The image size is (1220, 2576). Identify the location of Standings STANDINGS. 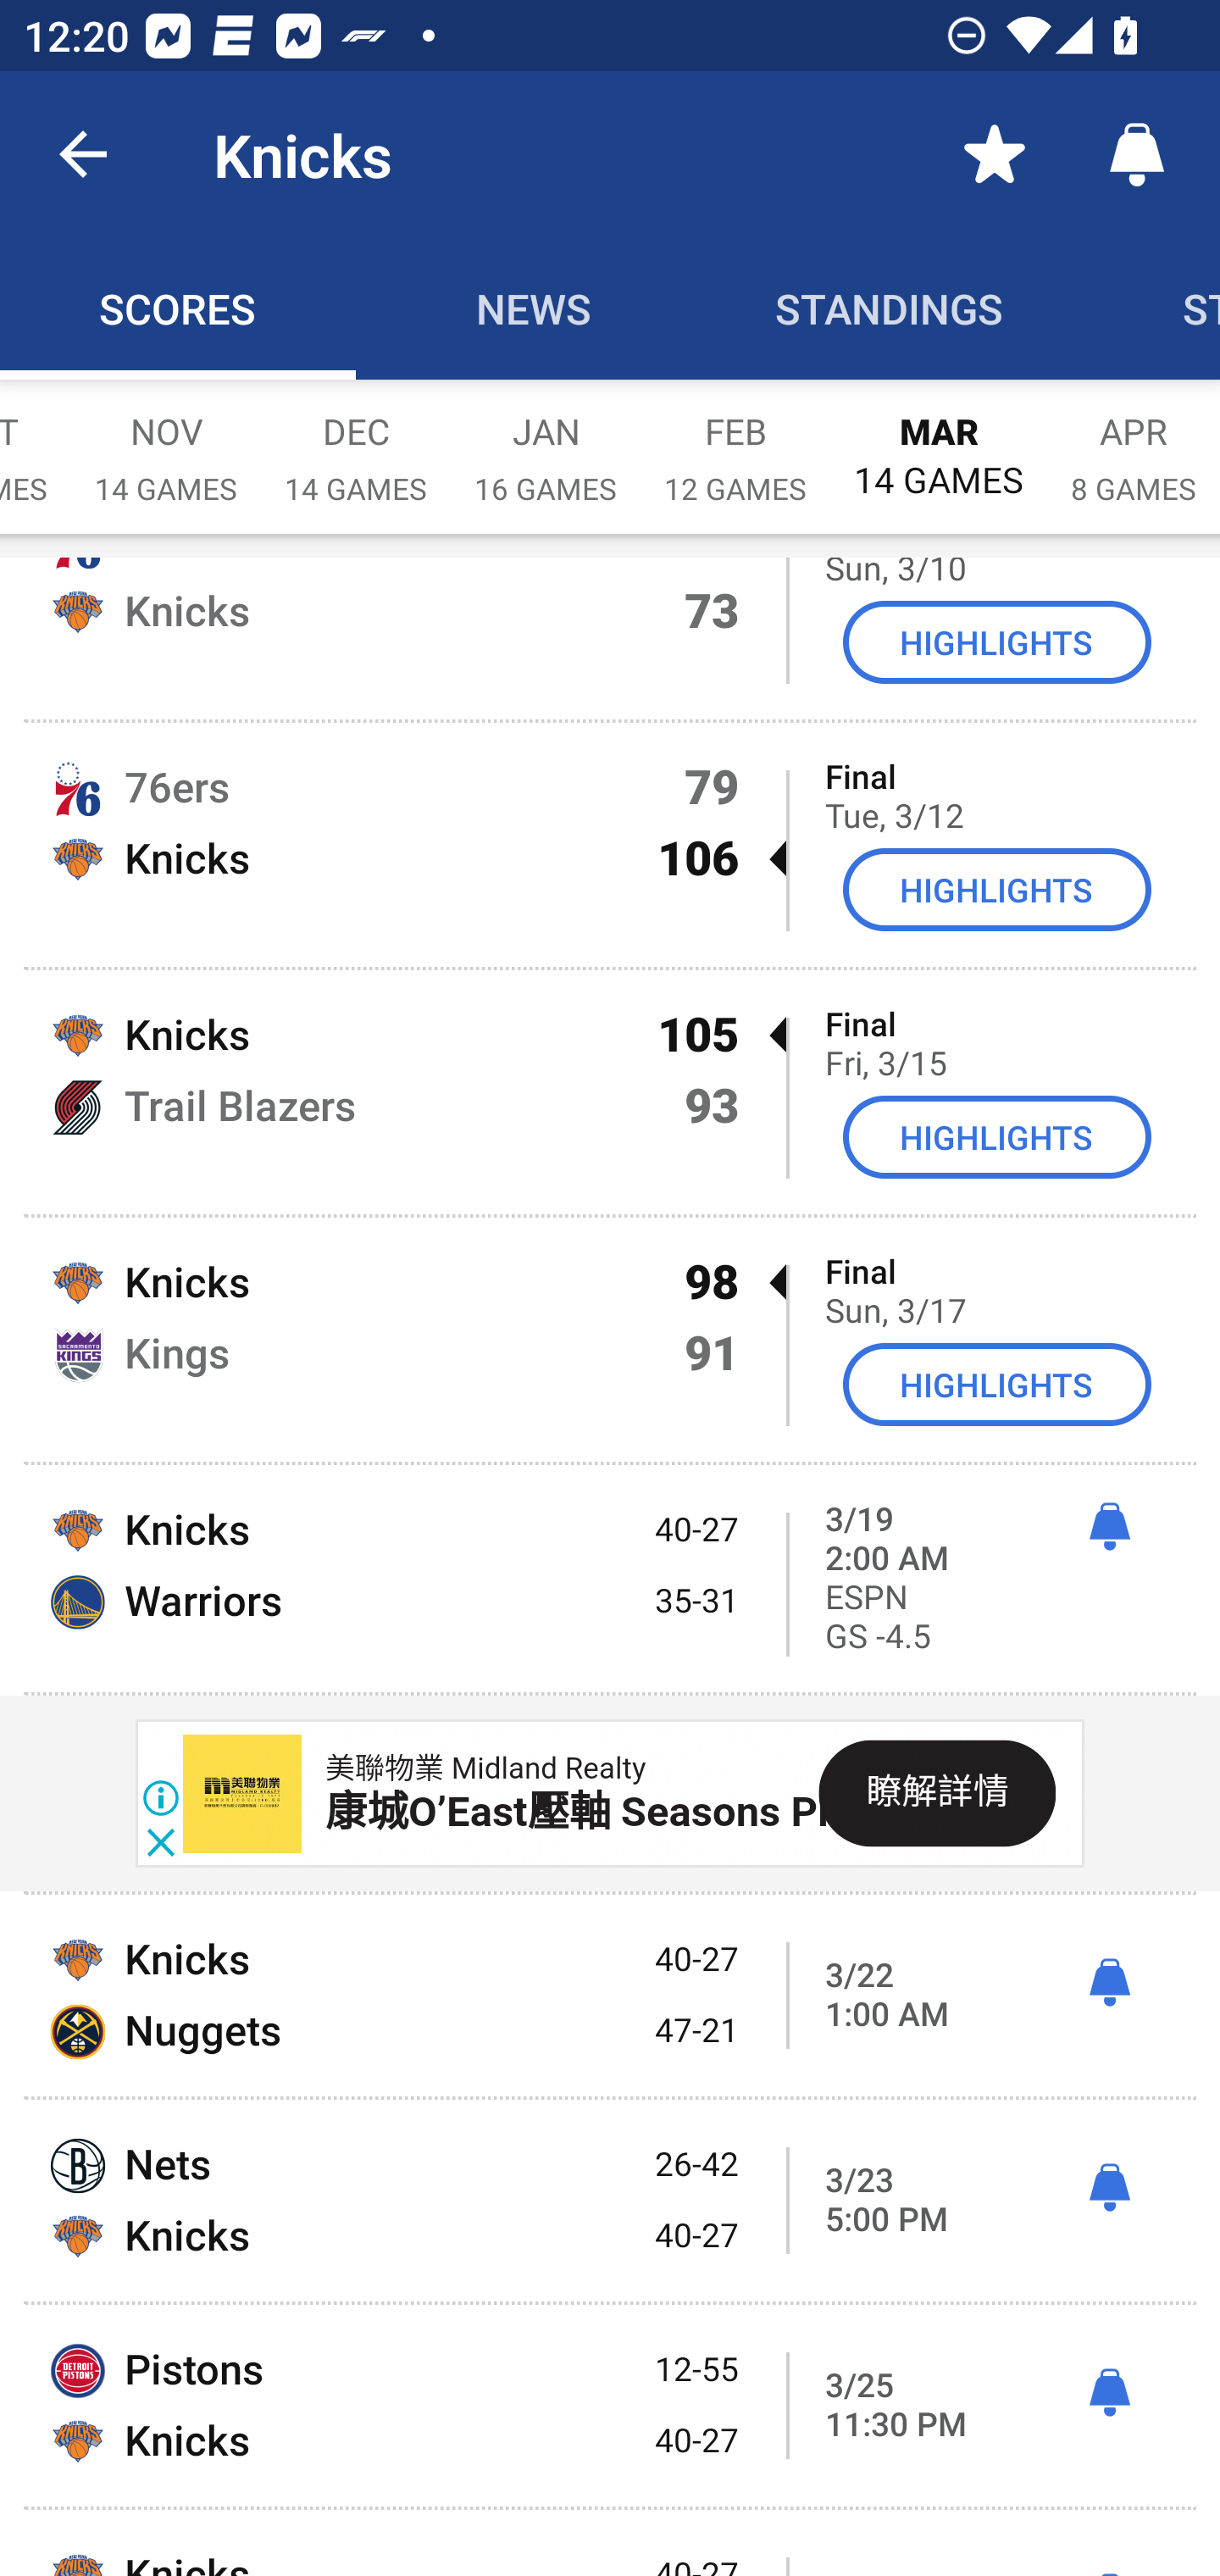
(890, 307).